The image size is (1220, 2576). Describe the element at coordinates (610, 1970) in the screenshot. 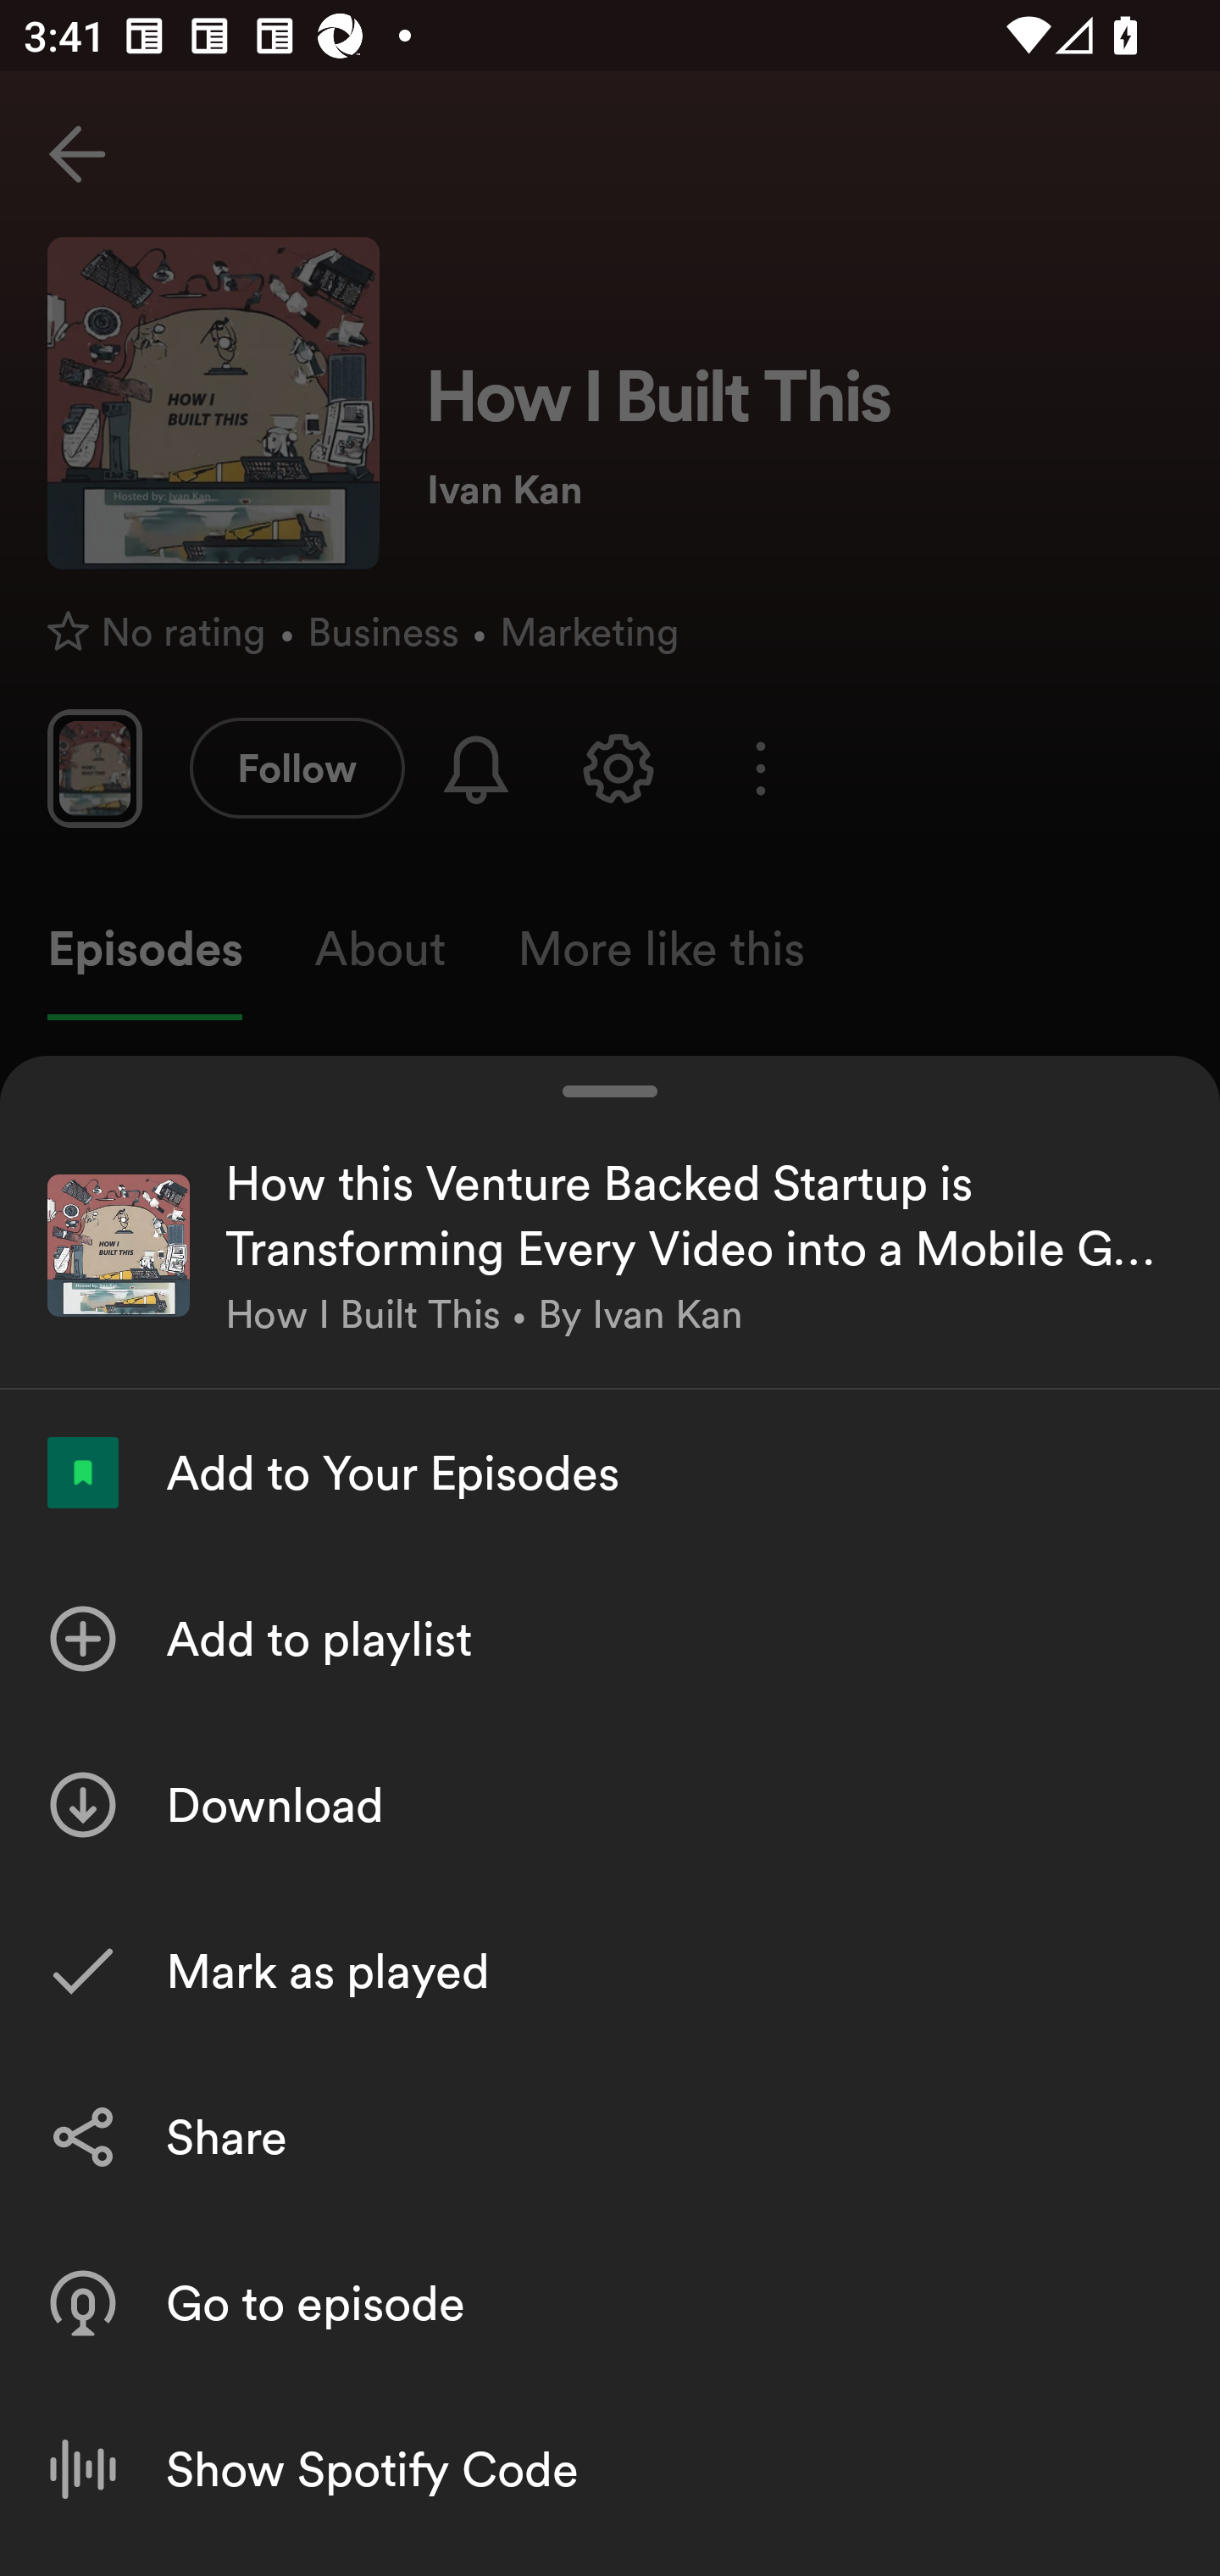

I see `Mark as played` at that location.